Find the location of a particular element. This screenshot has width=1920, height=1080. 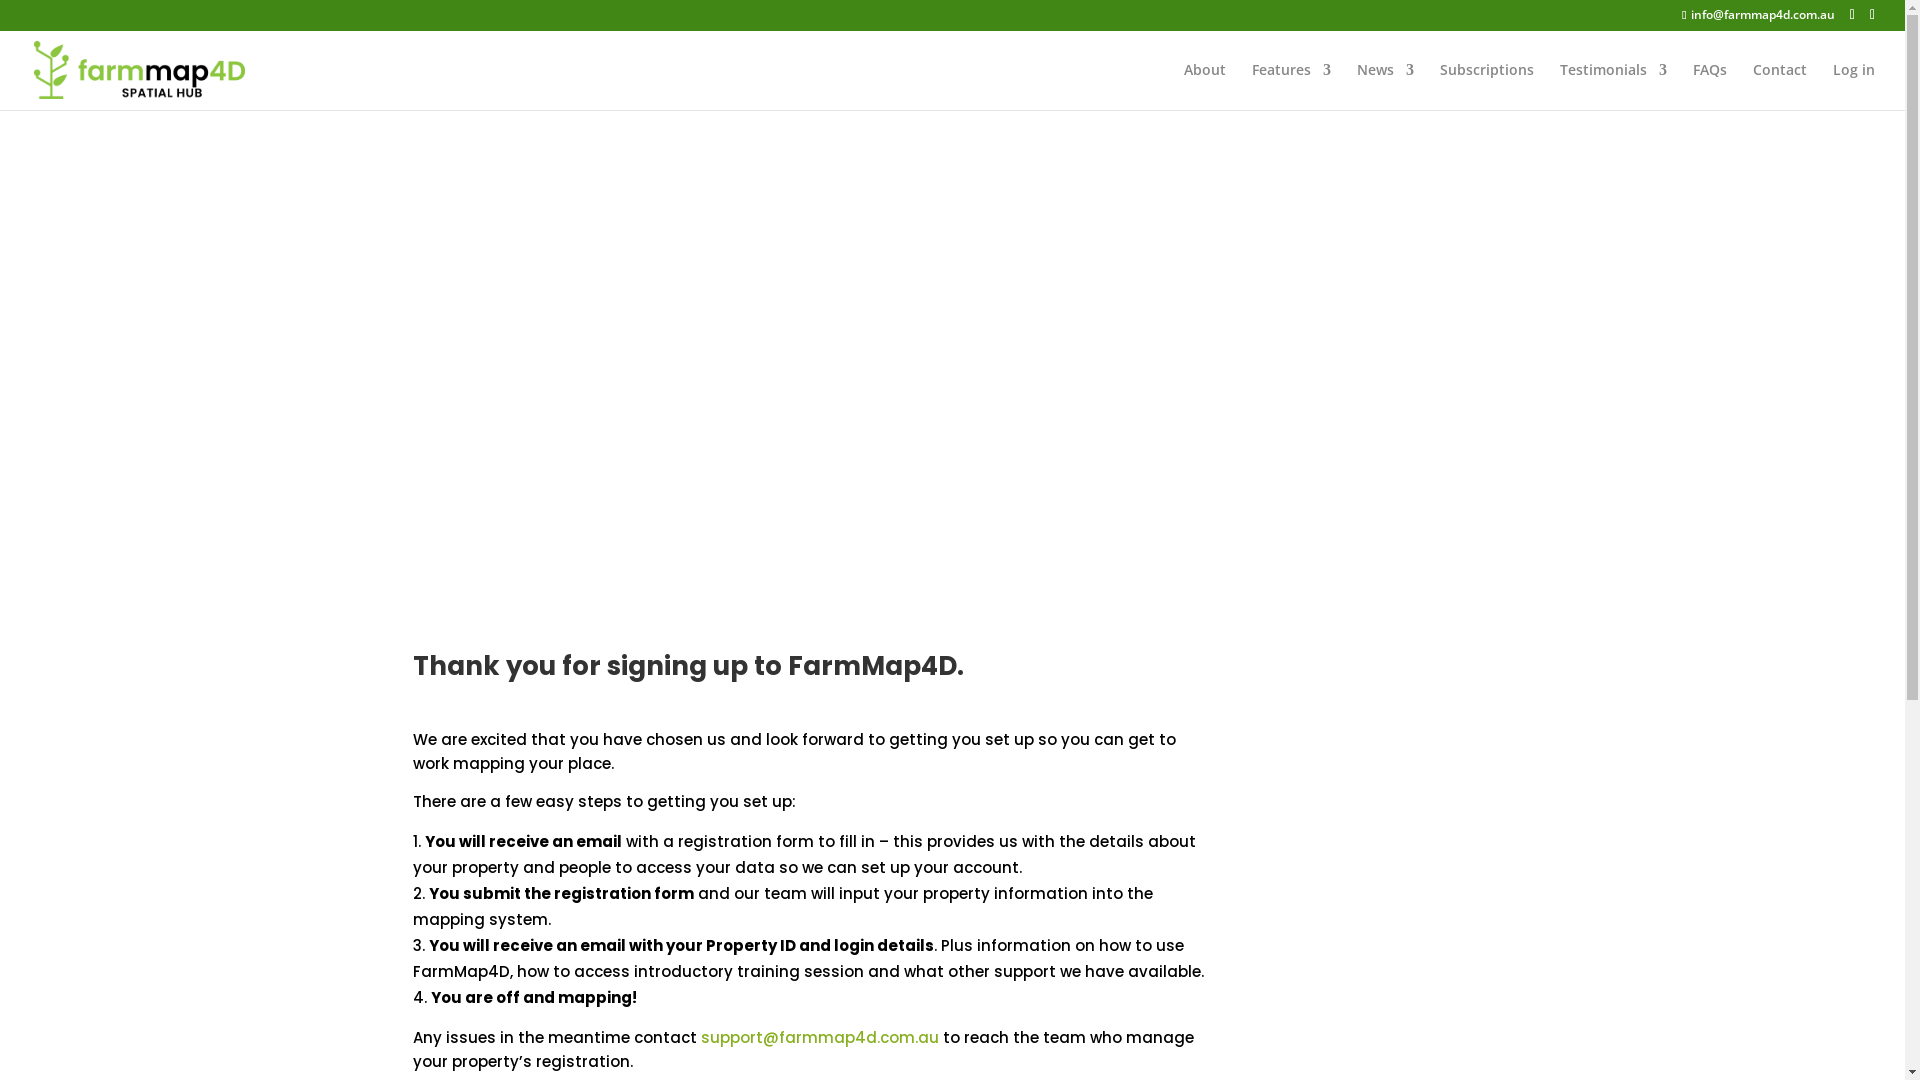

Testimonials is located at coordinates (1614, 86).